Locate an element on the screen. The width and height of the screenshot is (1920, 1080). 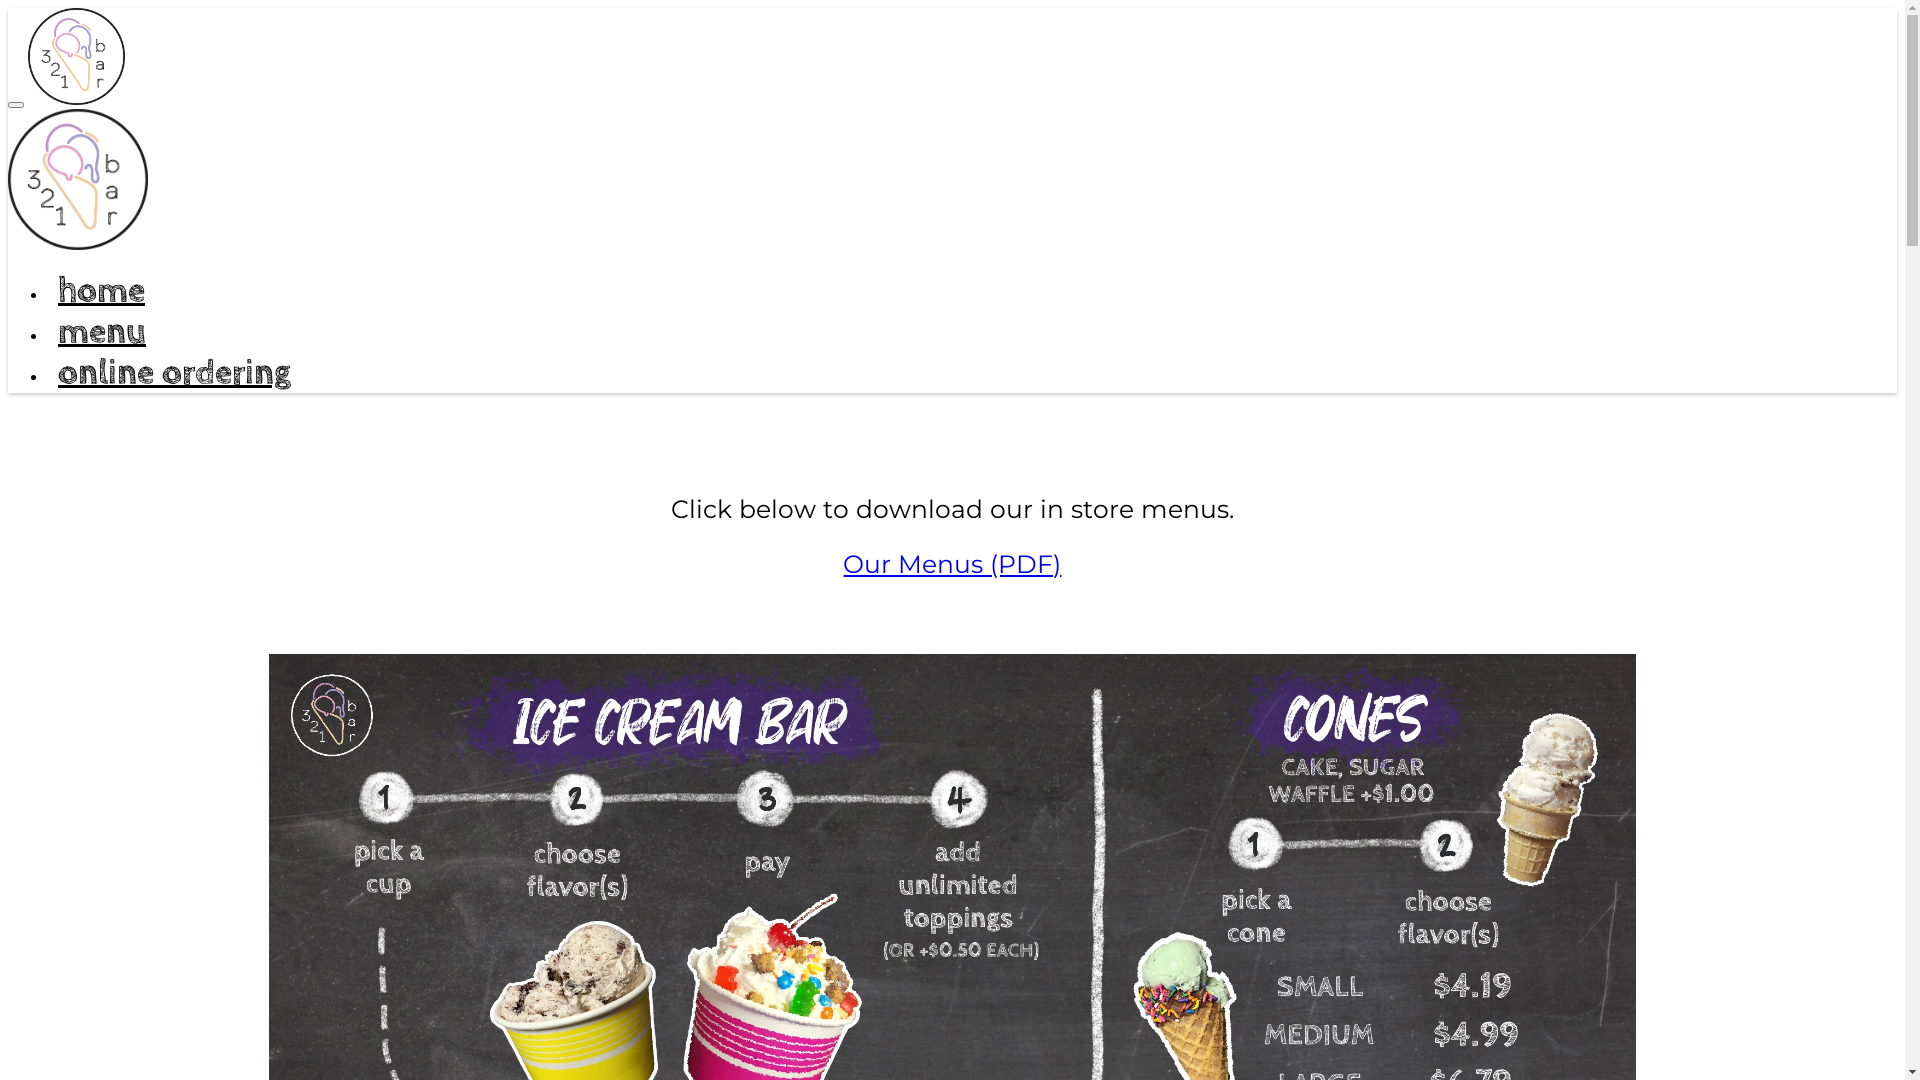
home is located at coordinates (102, 290).